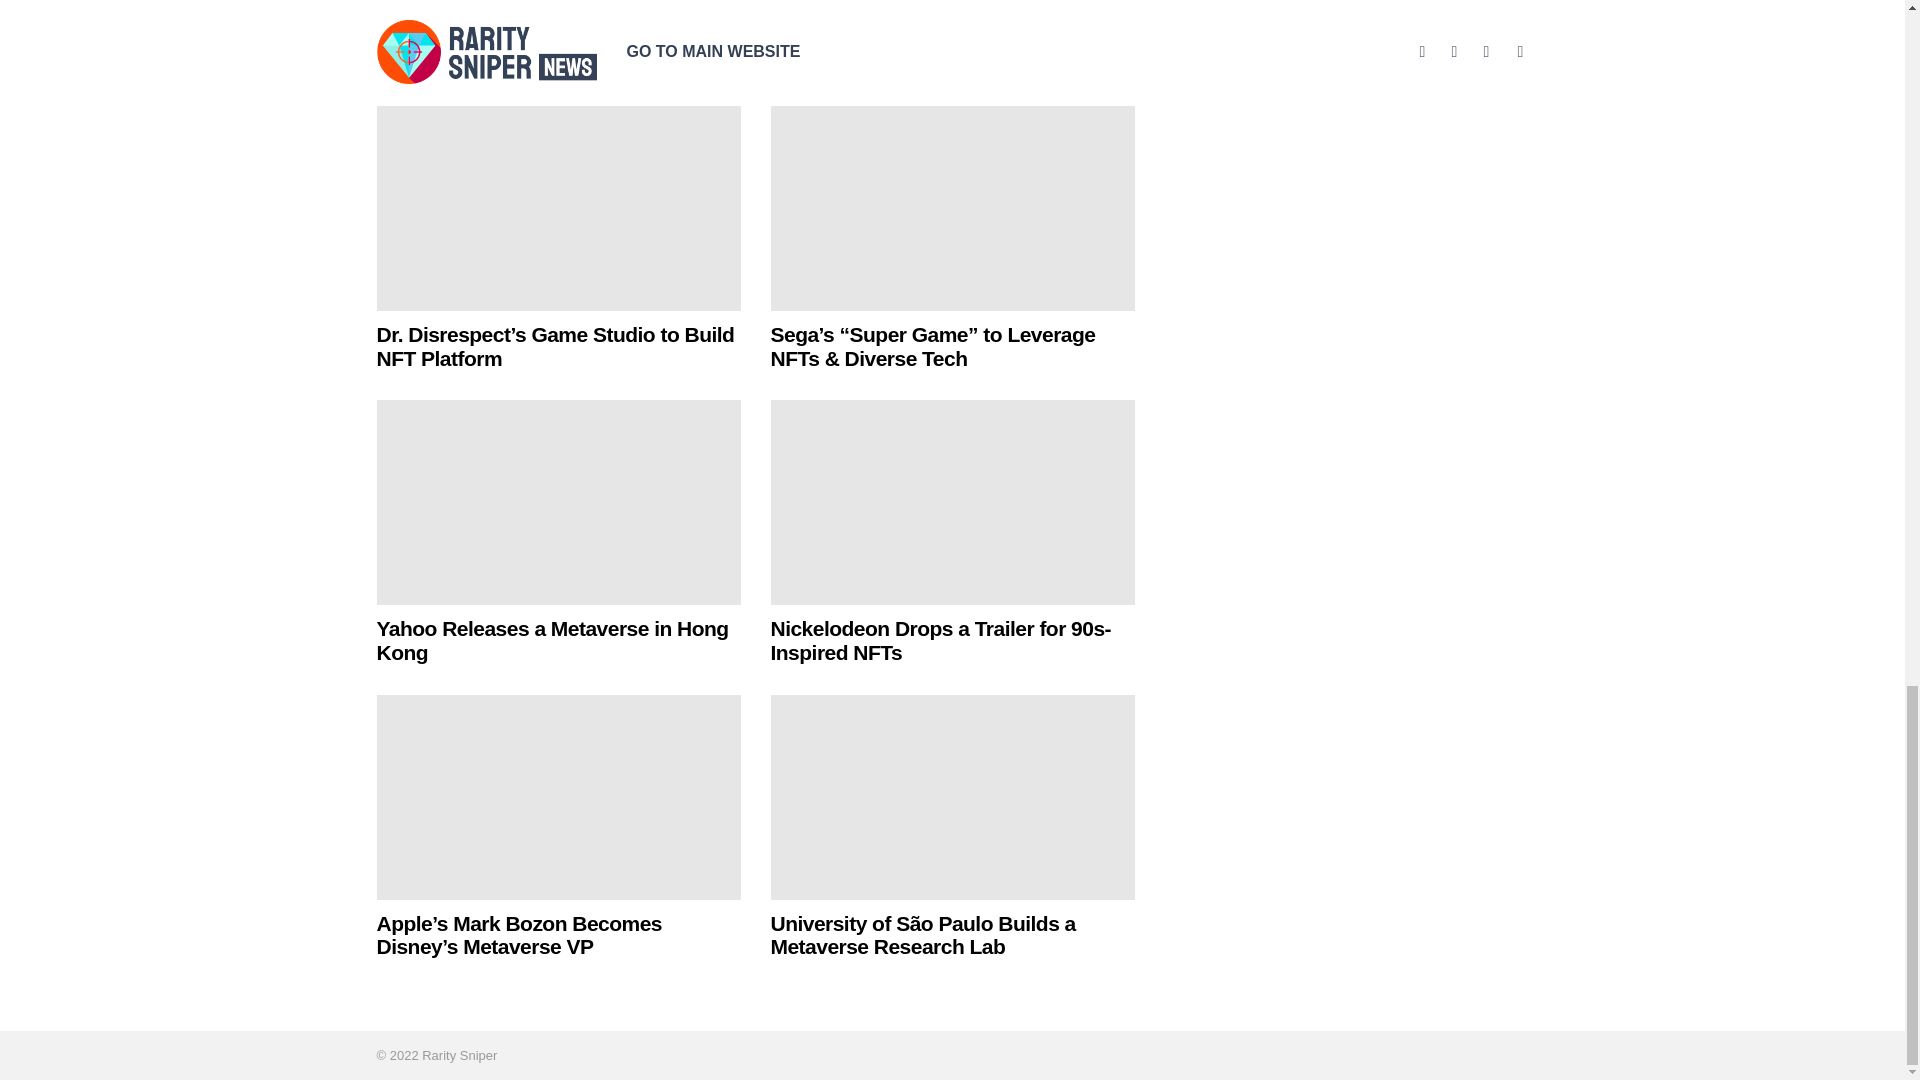 The height and width of the screenshot is (1080, 1920). What do you see at coordinates (940, 640) in the screenshot?
I see `Nickelodeon Drops a Trailer for 90s-Inspired NFTs` at bounding box center [940, 640].